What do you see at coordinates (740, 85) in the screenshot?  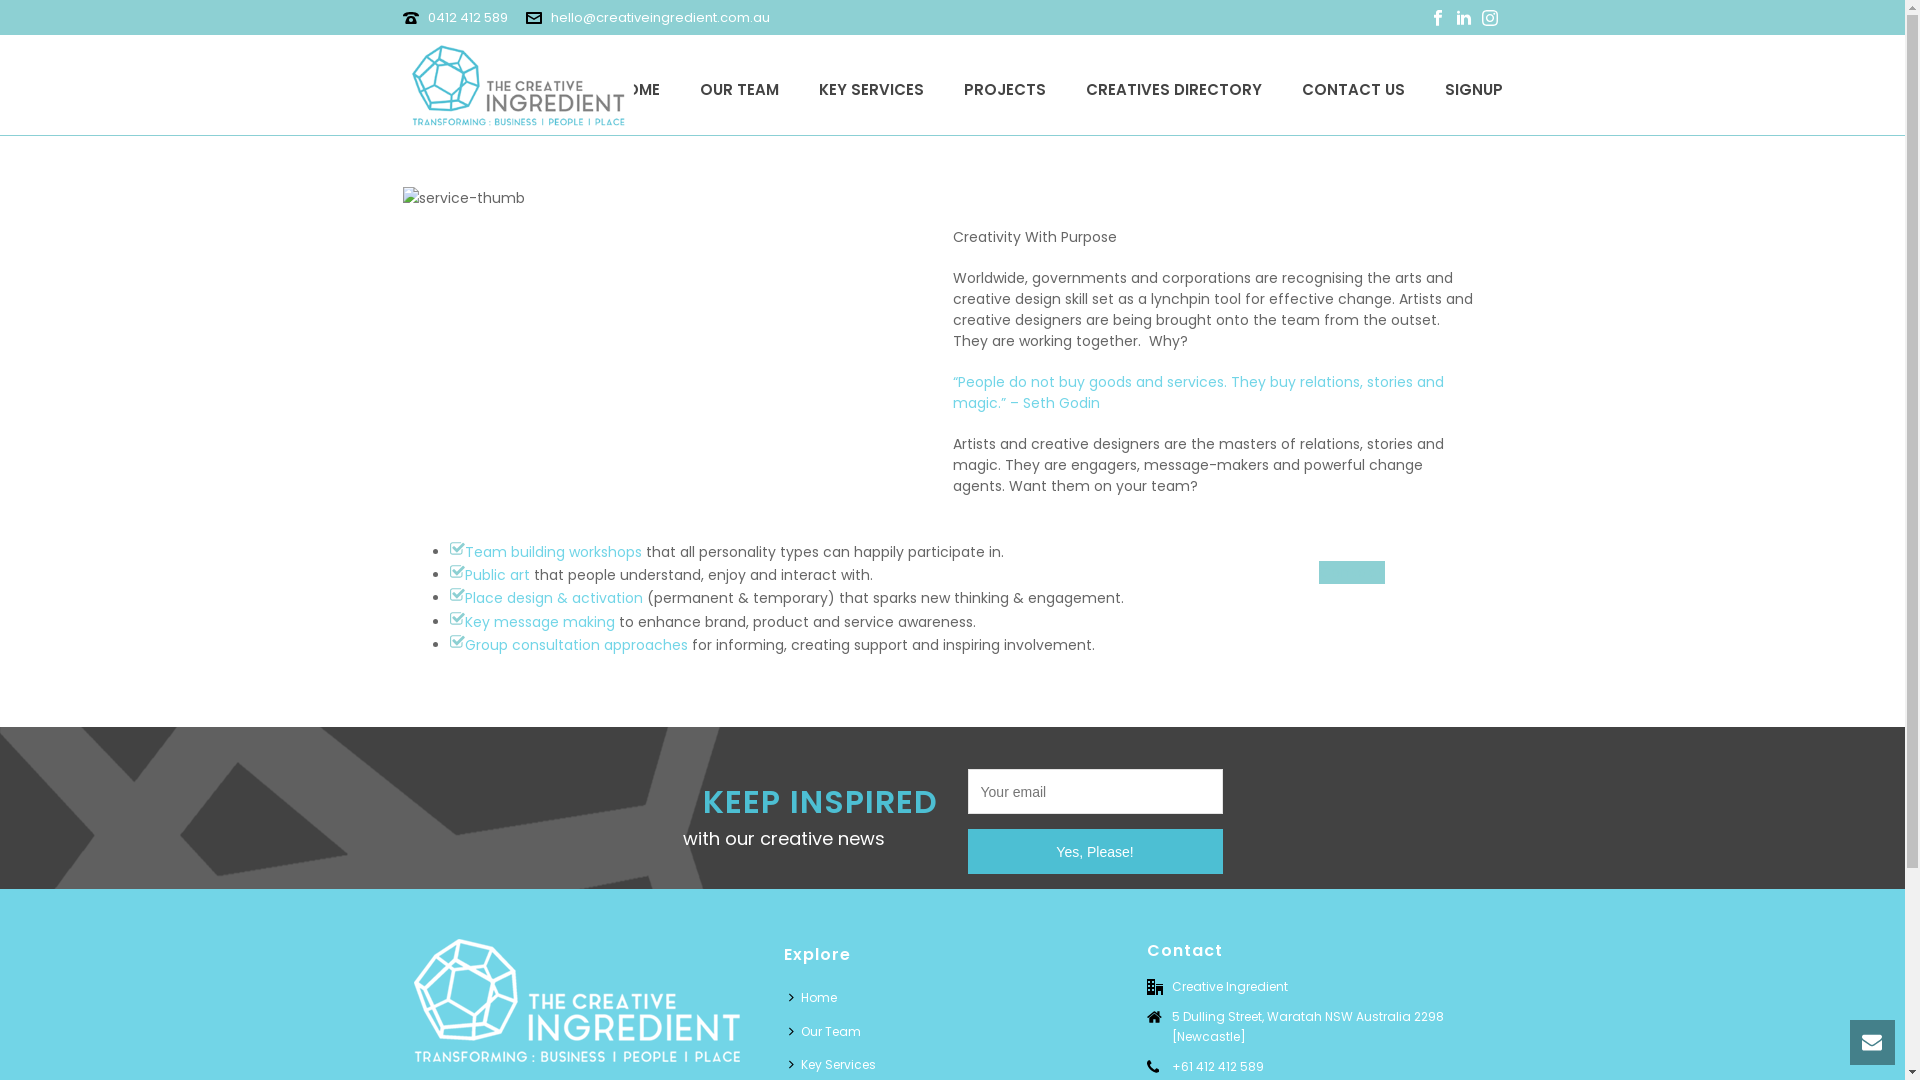 I see `OUR TEAM` at bounding box center [740, 85].